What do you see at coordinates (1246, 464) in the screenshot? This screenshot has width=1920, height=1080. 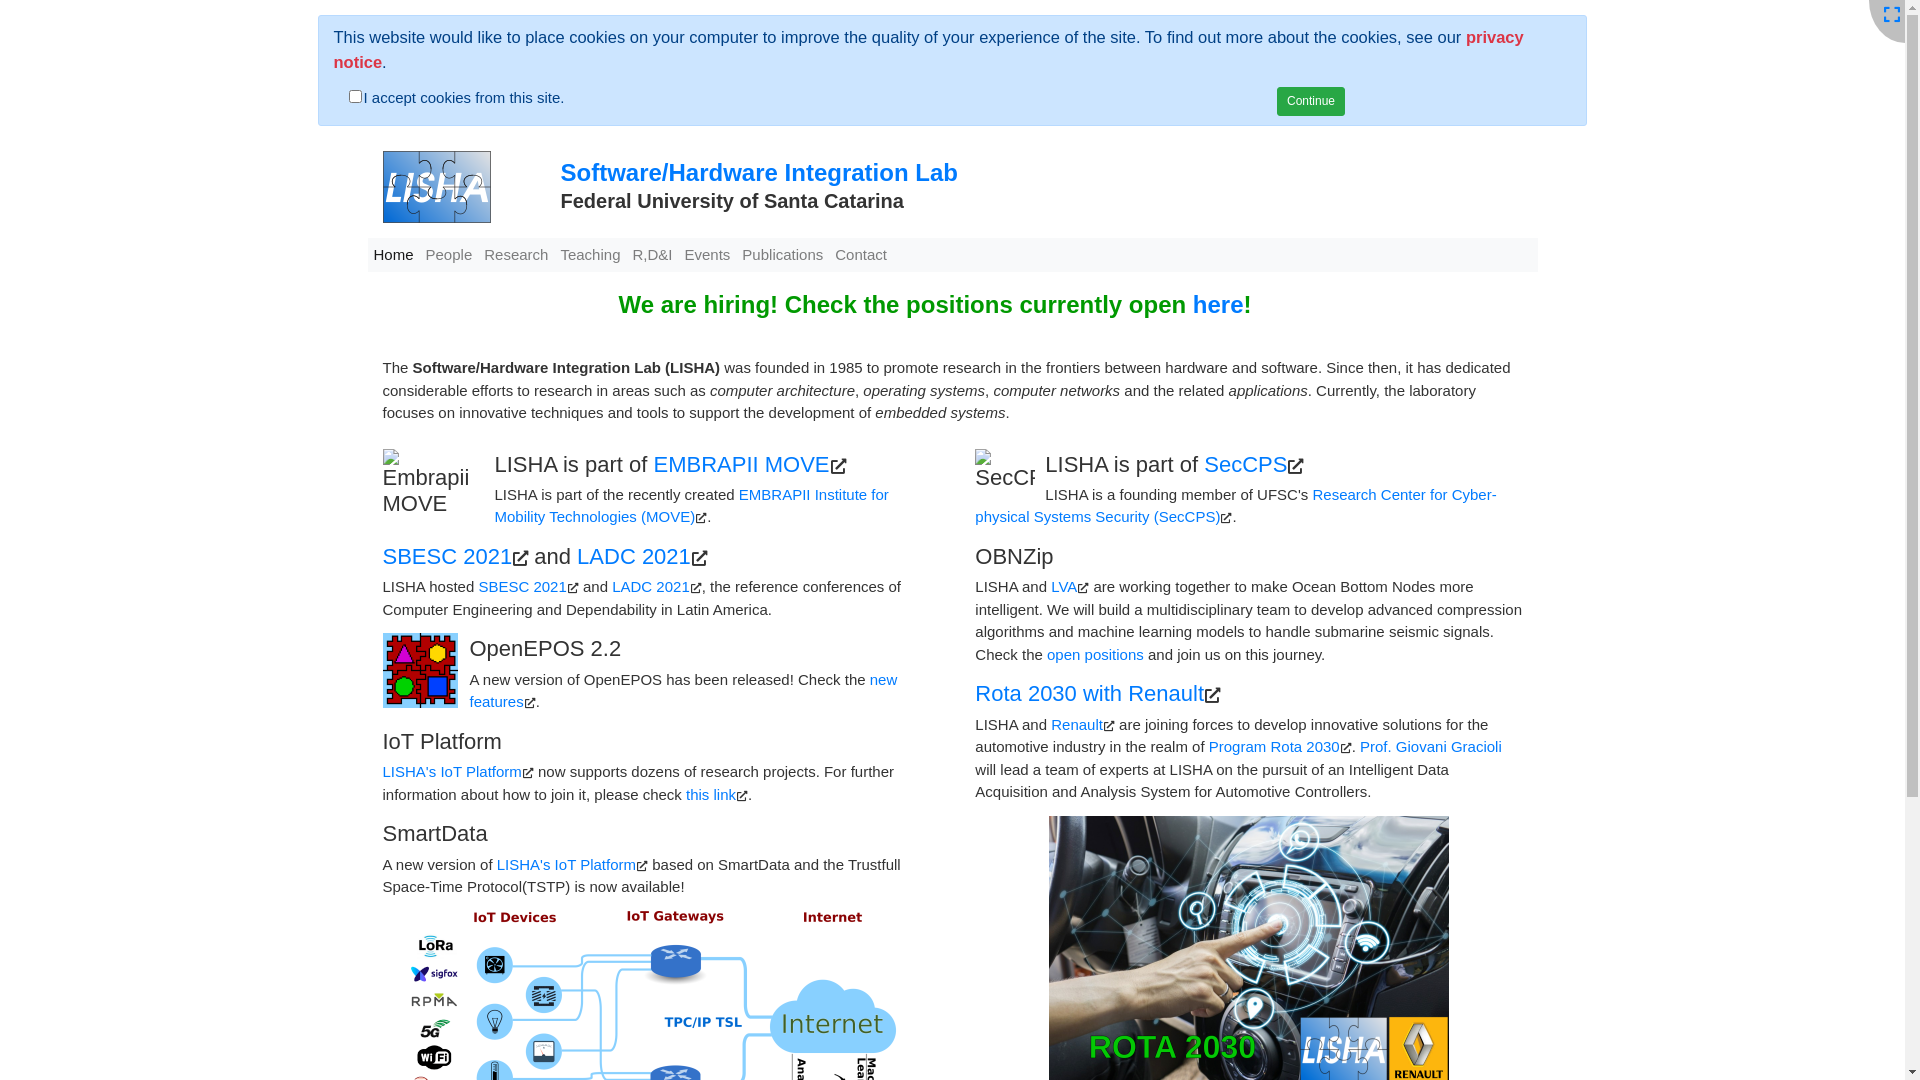 I see `SecCPS` at bounding box center [1246, 464].